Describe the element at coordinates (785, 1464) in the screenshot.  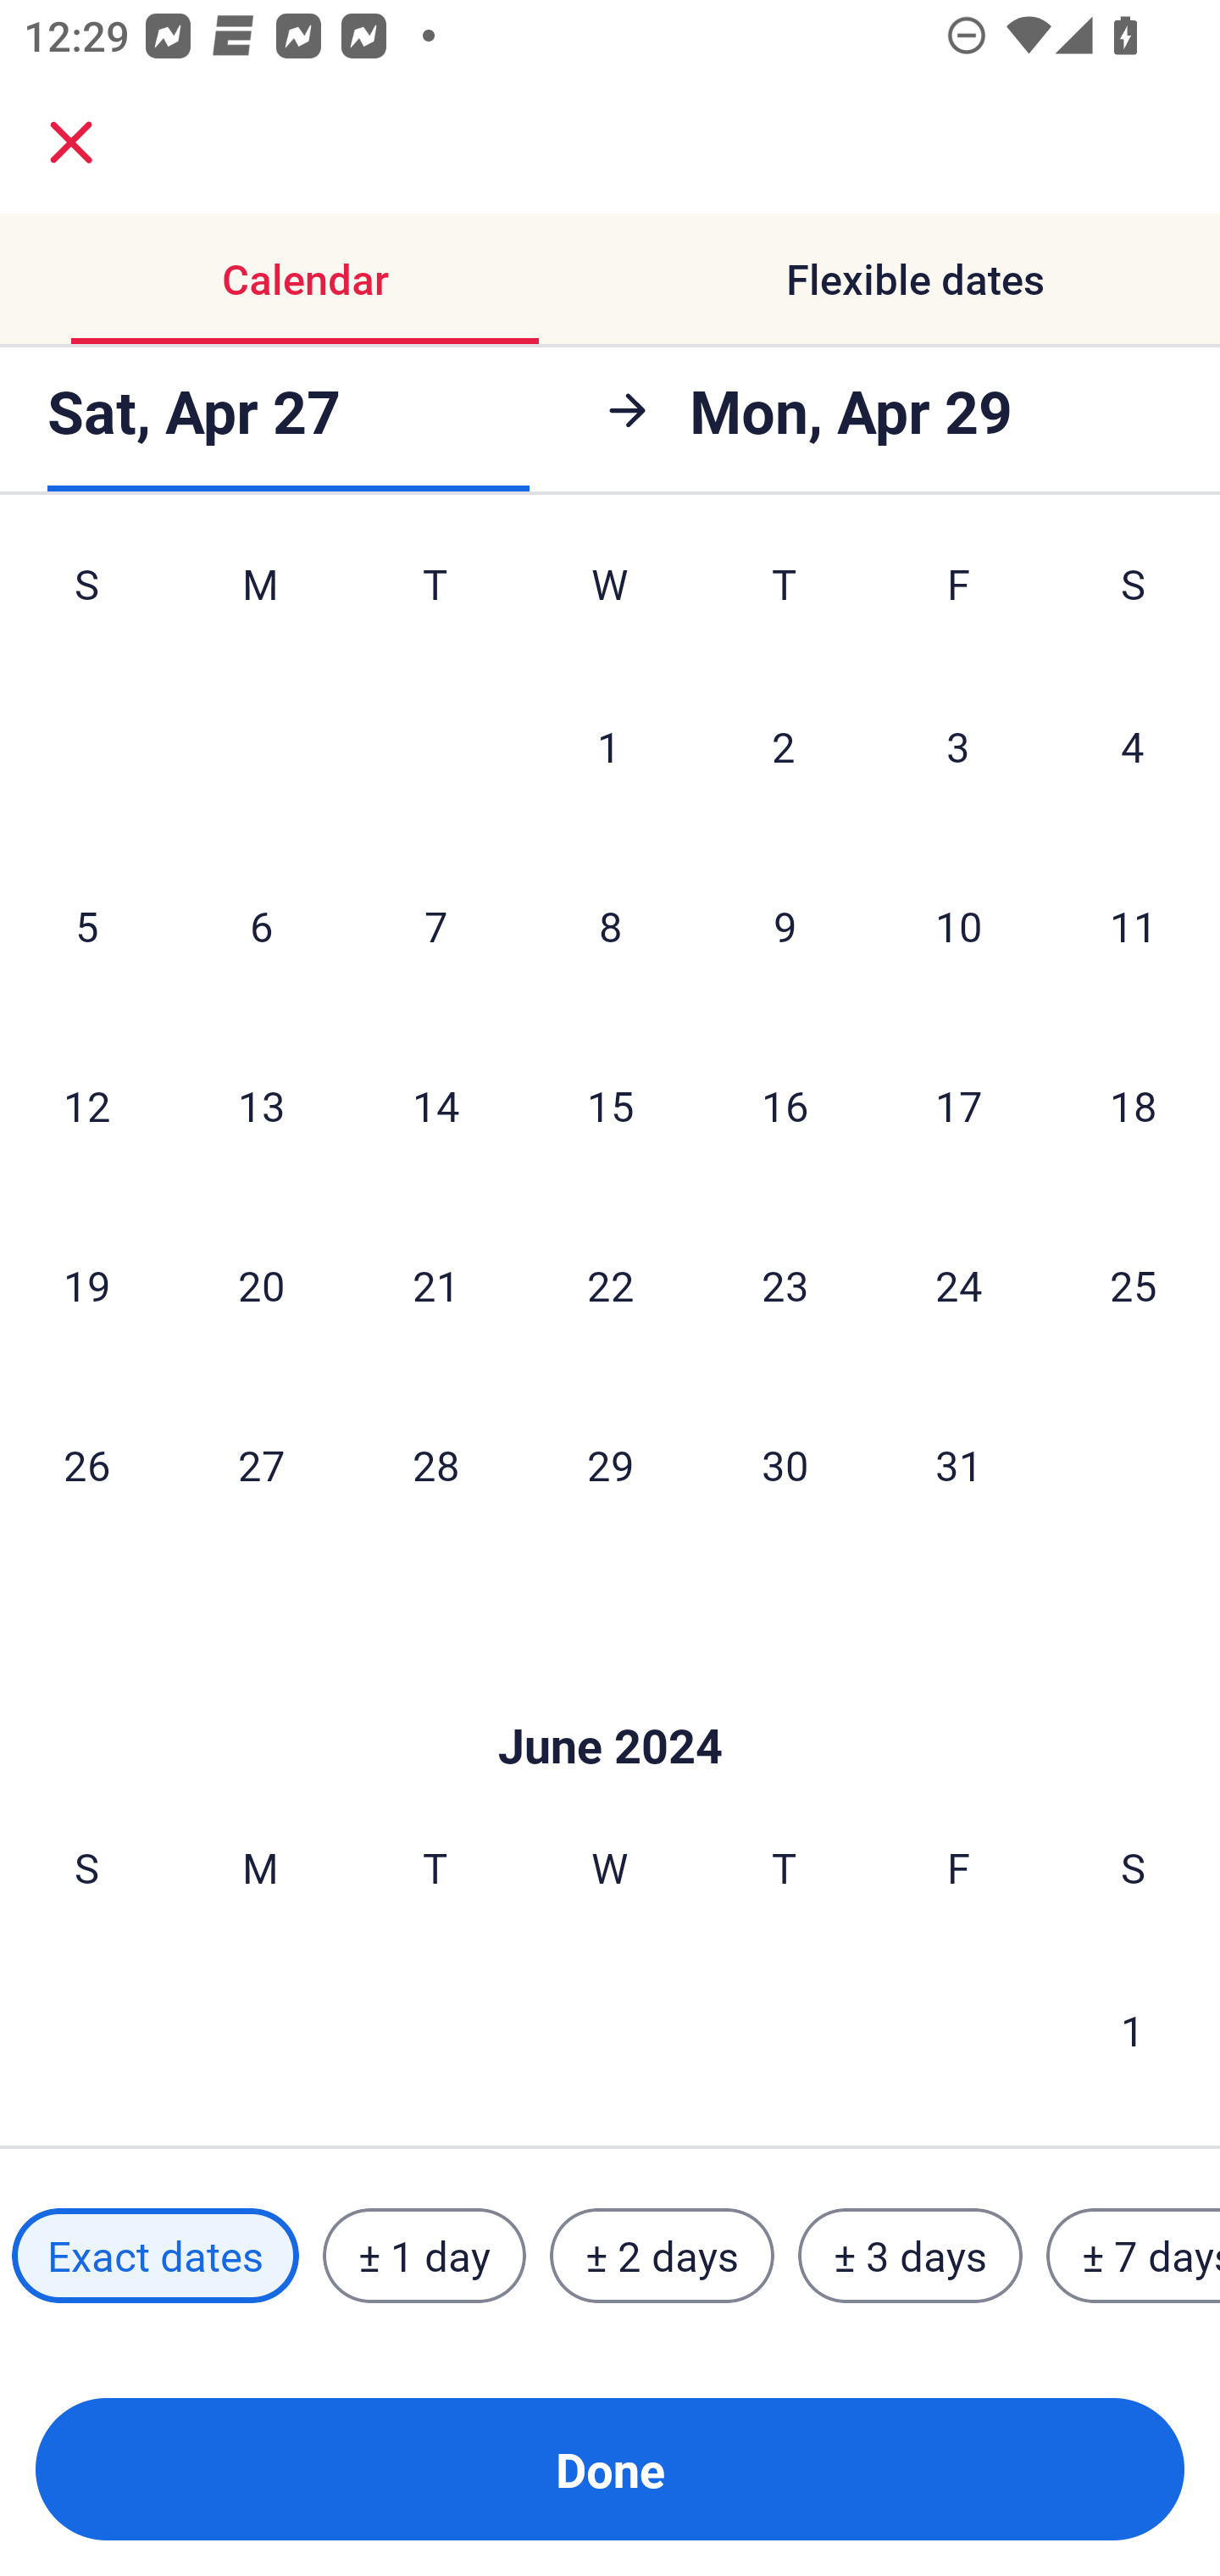
I see `30 Thursday, May 30, 2024` at that location.